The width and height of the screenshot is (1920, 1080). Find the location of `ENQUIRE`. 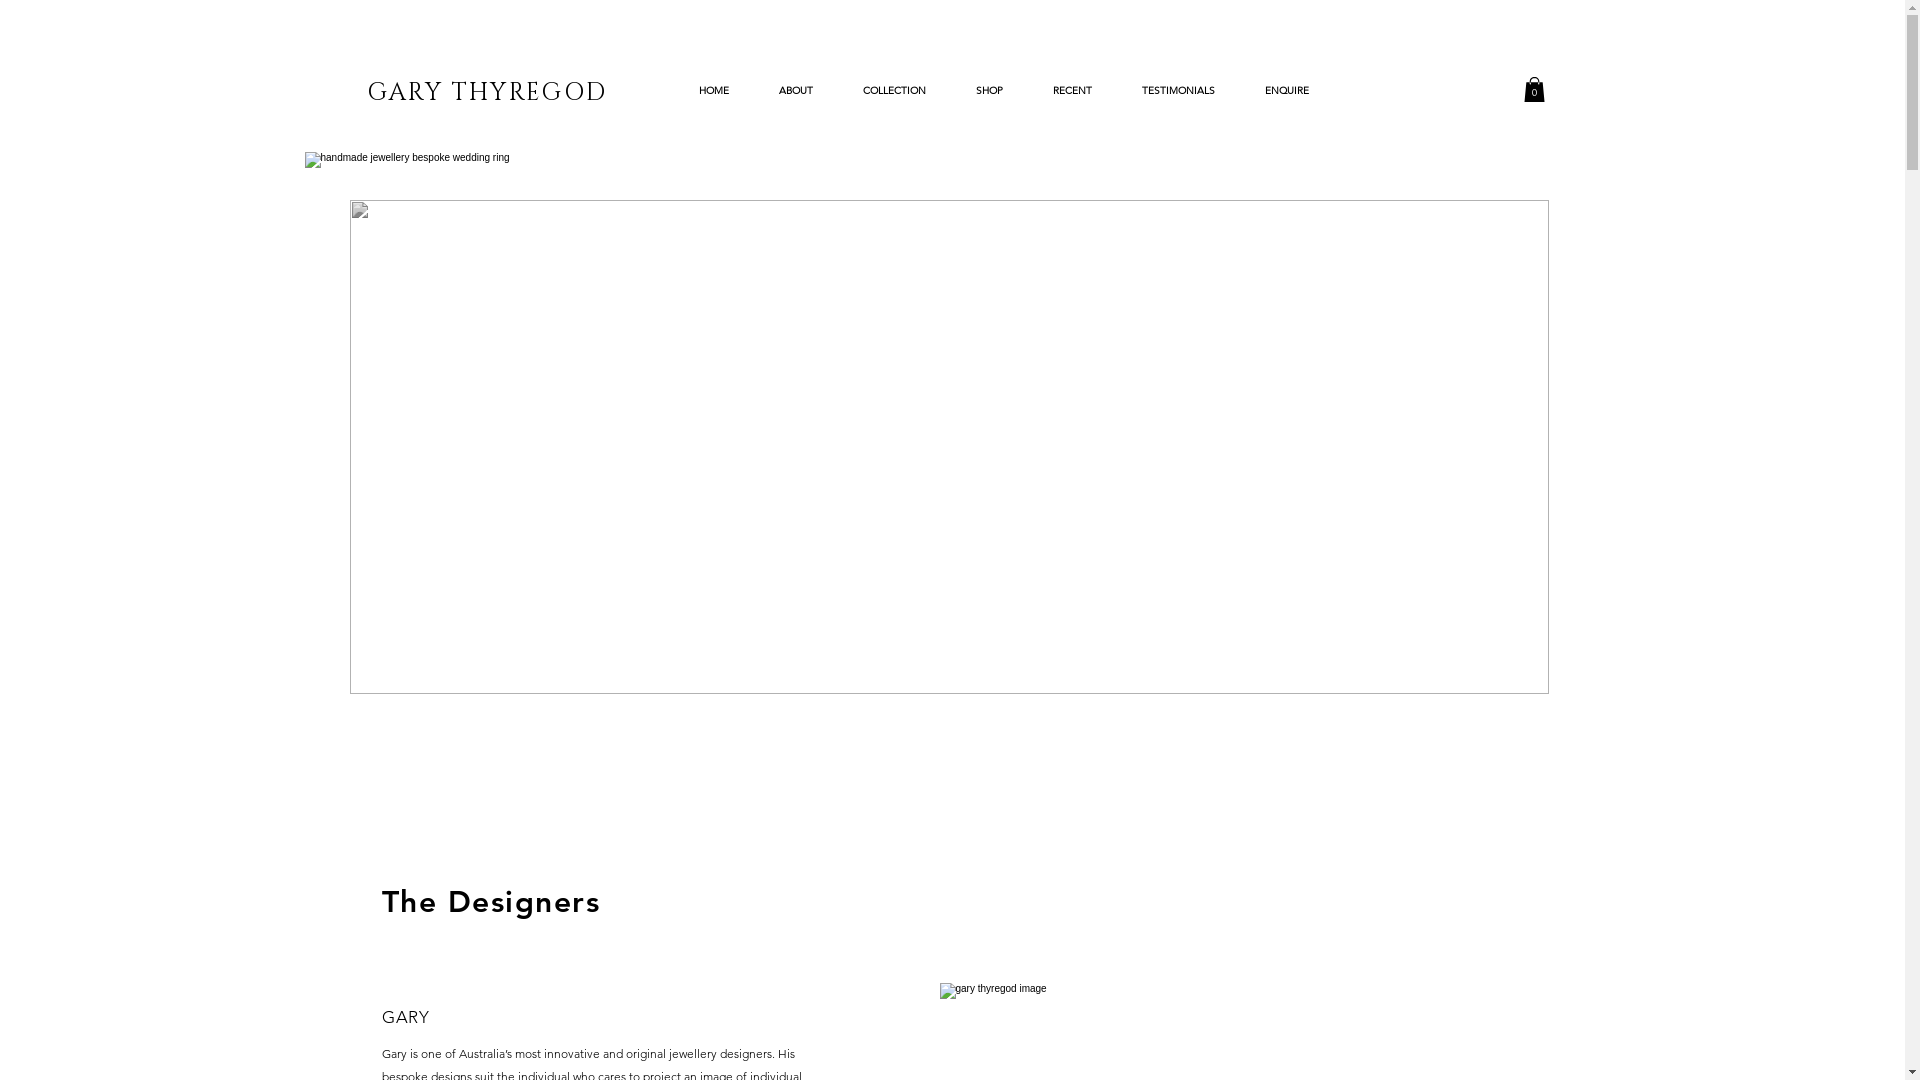

ENQUIRE is located at coordinates (1287, 91).